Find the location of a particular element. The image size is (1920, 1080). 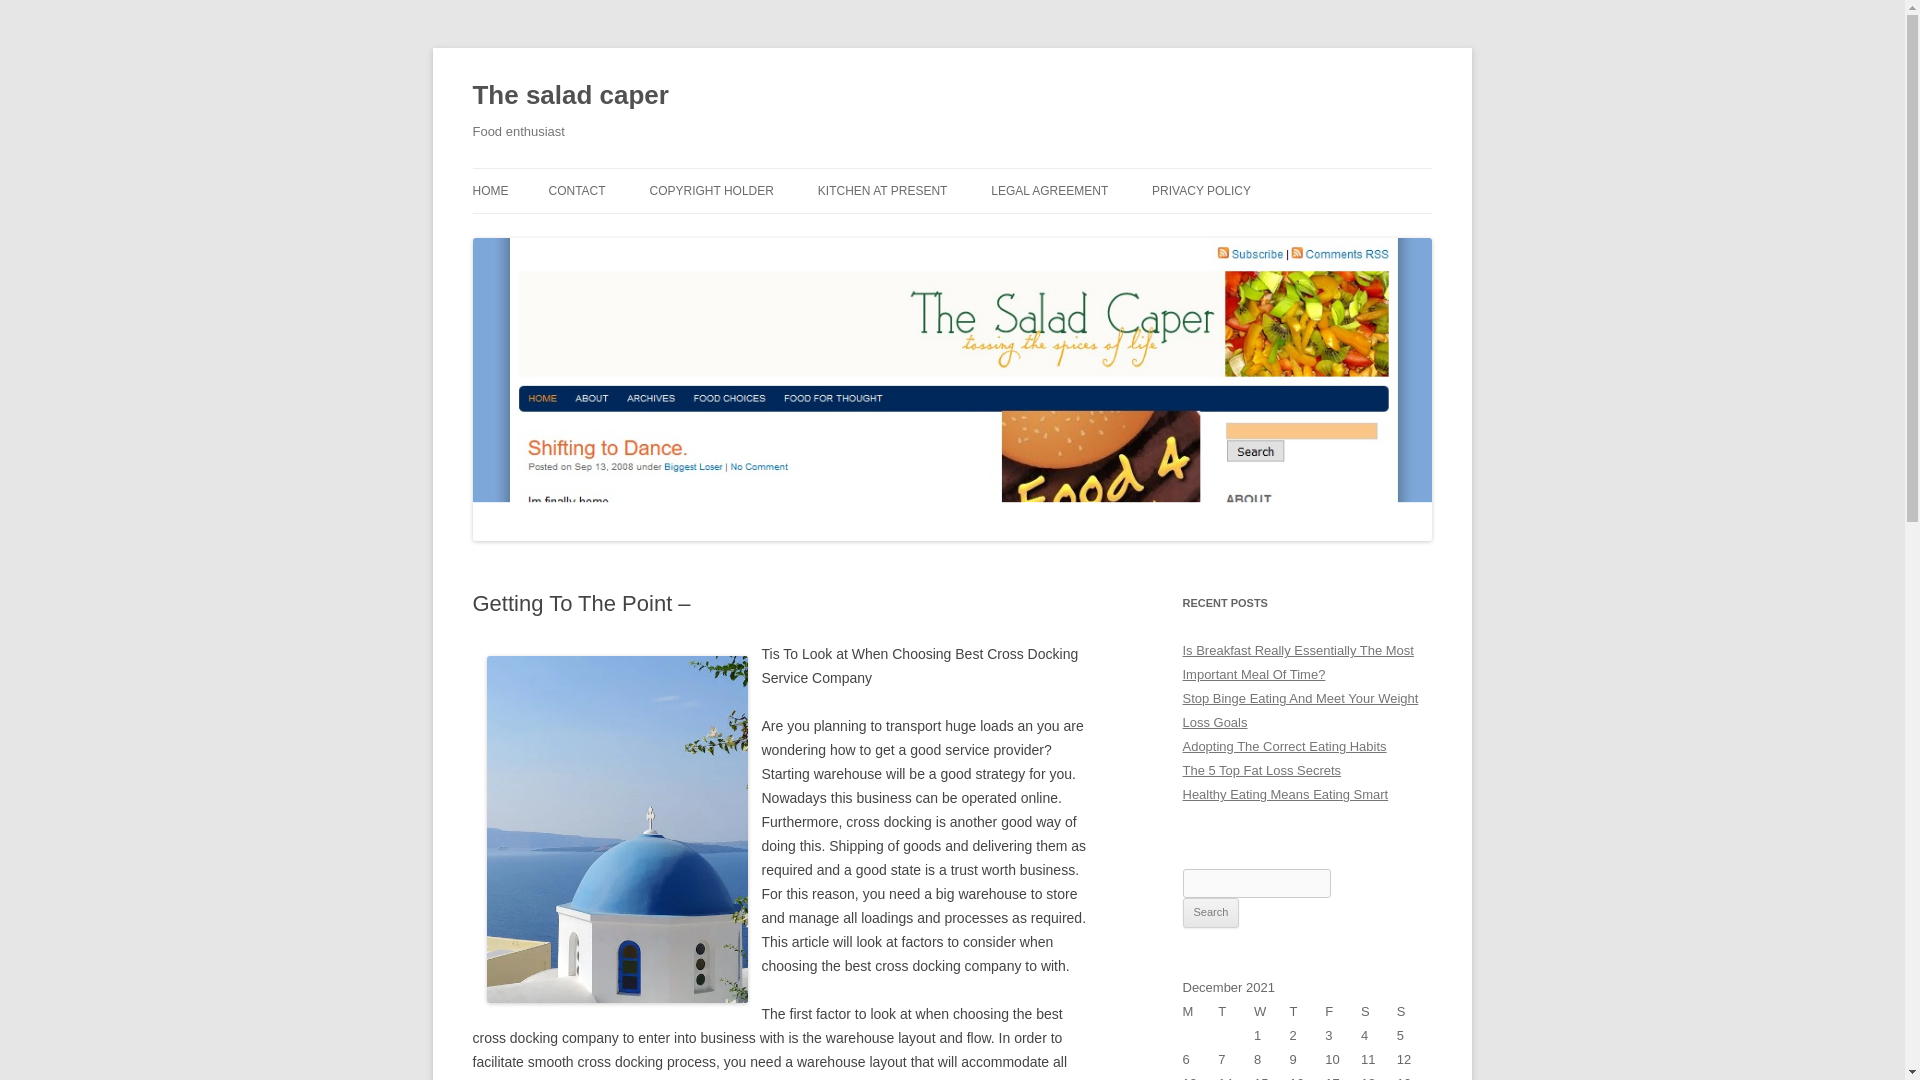

The salad caper is located at coordinates (570, 96).